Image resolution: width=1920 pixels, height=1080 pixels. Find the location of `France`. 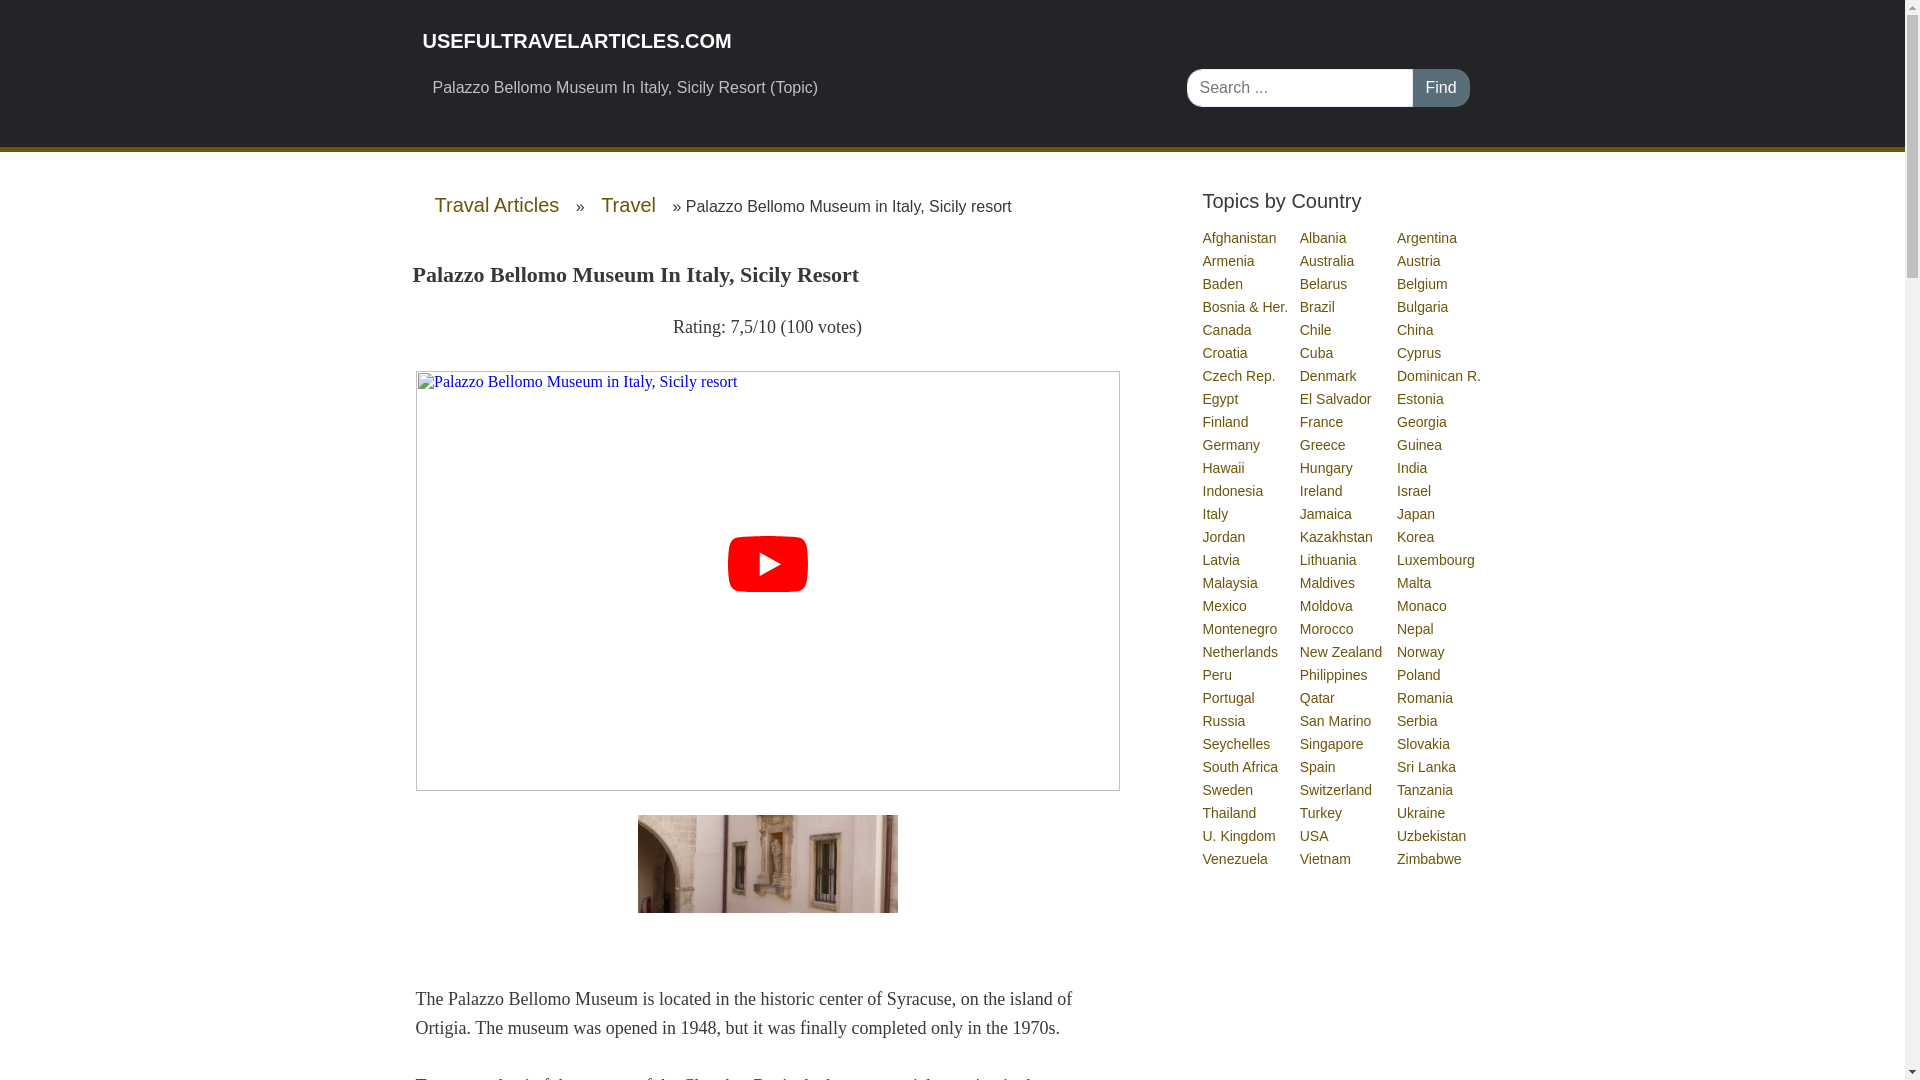

France is located at coordinates (1322, 421).